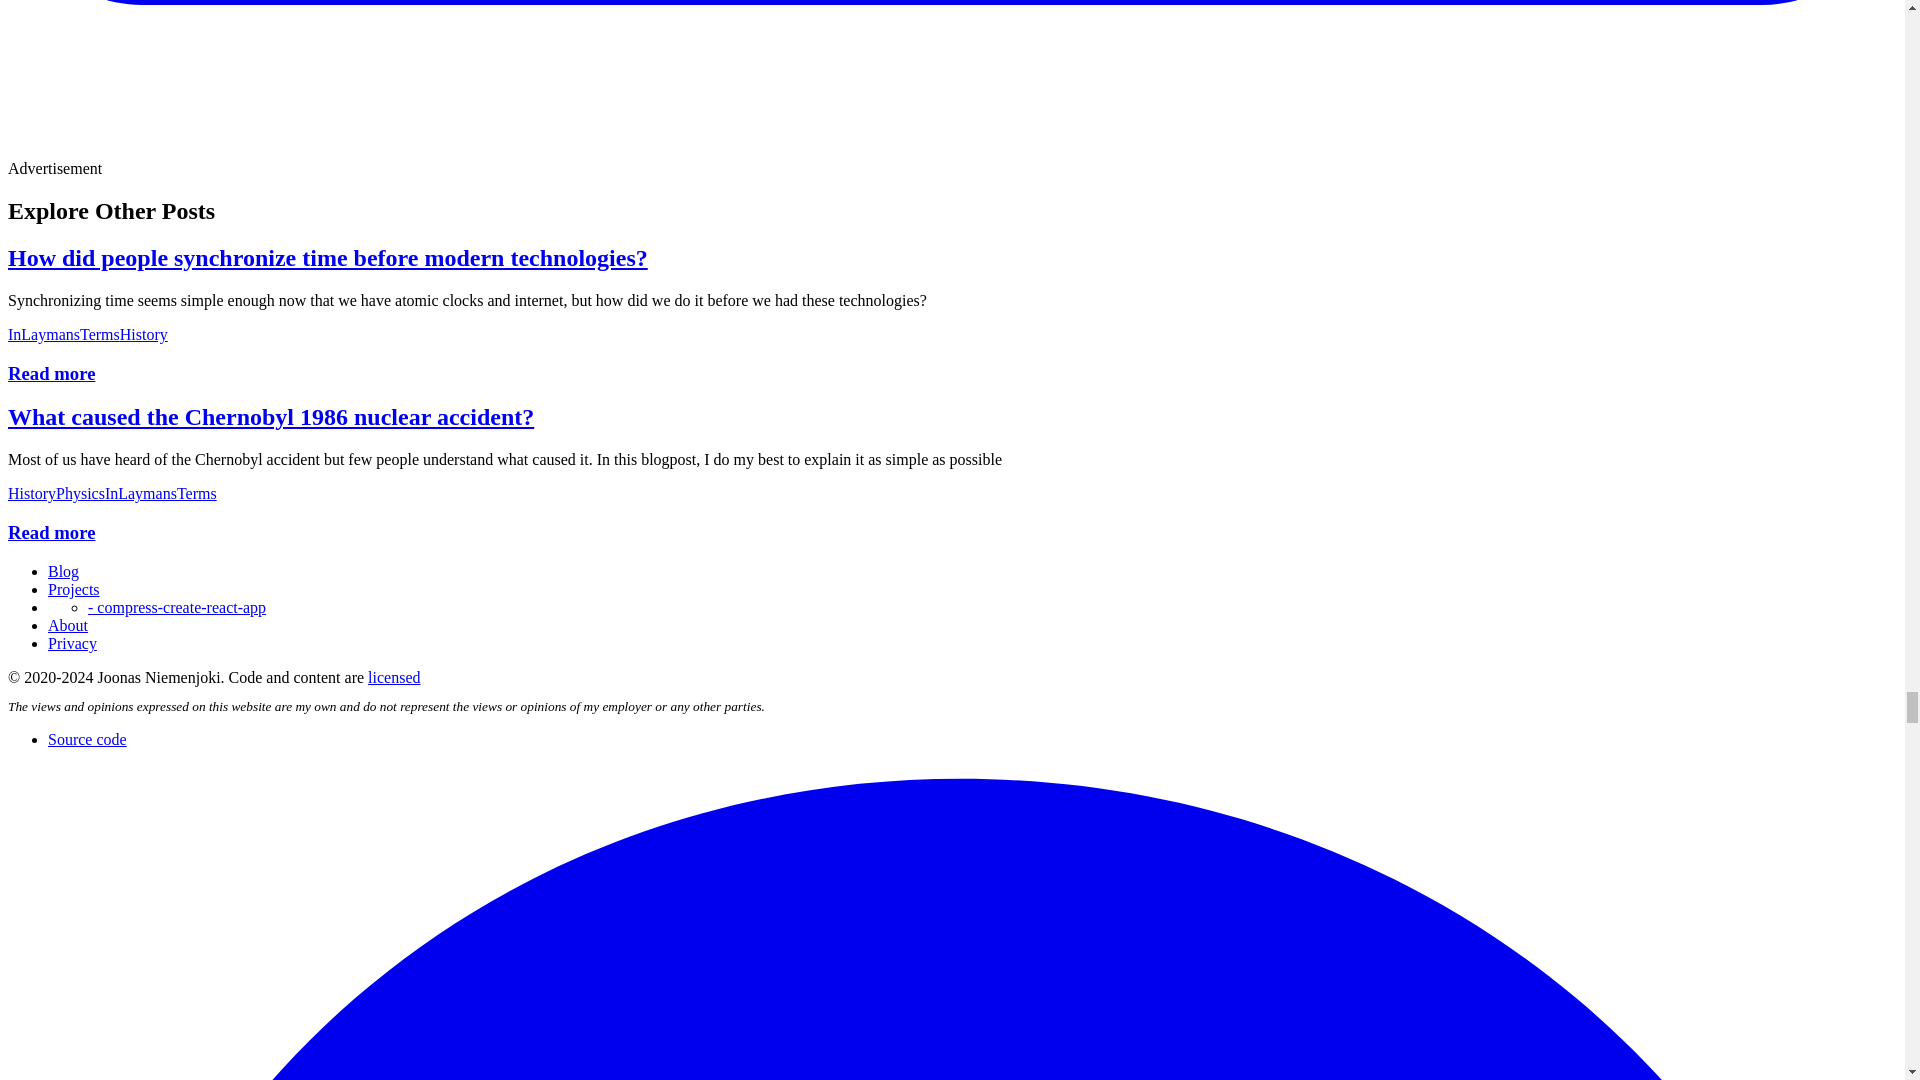 The height and width of the screenshot is (1080, 1920). I want to click on Physics, so click(80, 493).